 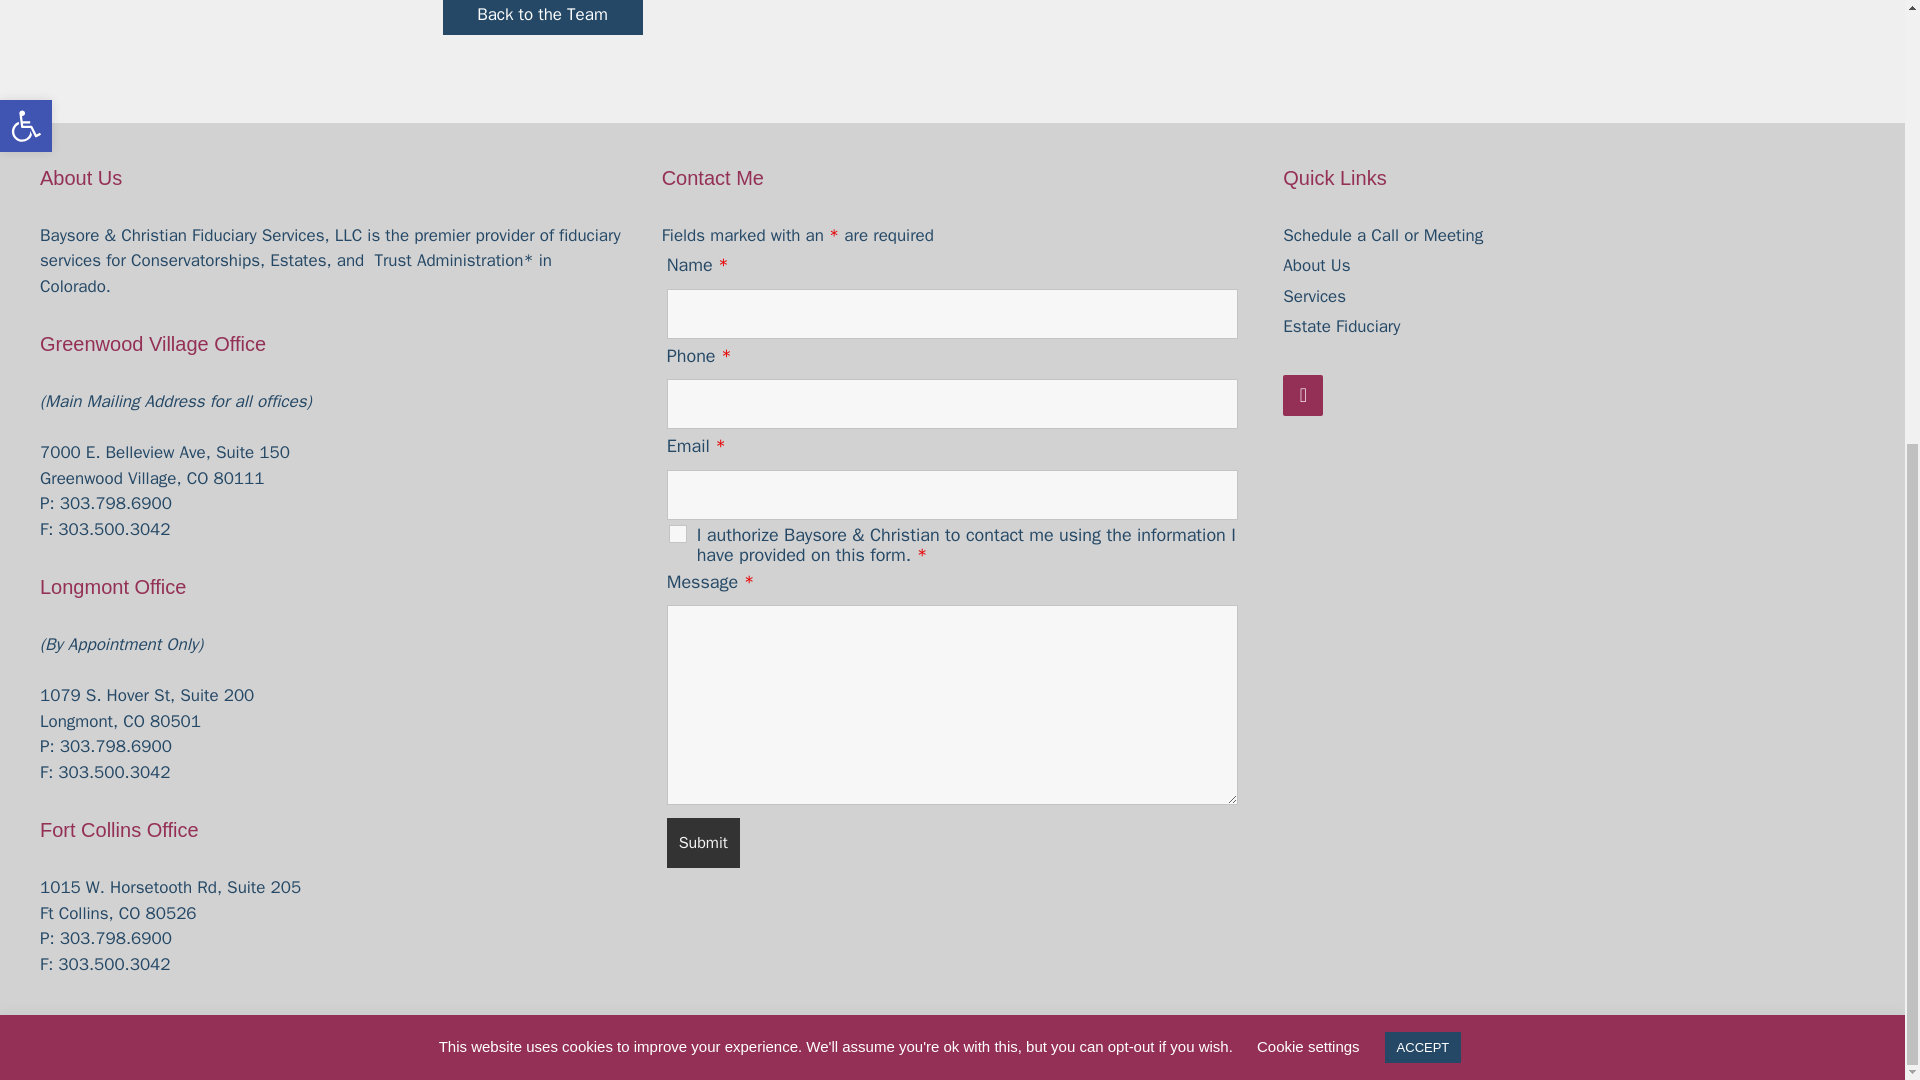 I want to click on Estate Fiduciary, so click(x=1340, y=326).